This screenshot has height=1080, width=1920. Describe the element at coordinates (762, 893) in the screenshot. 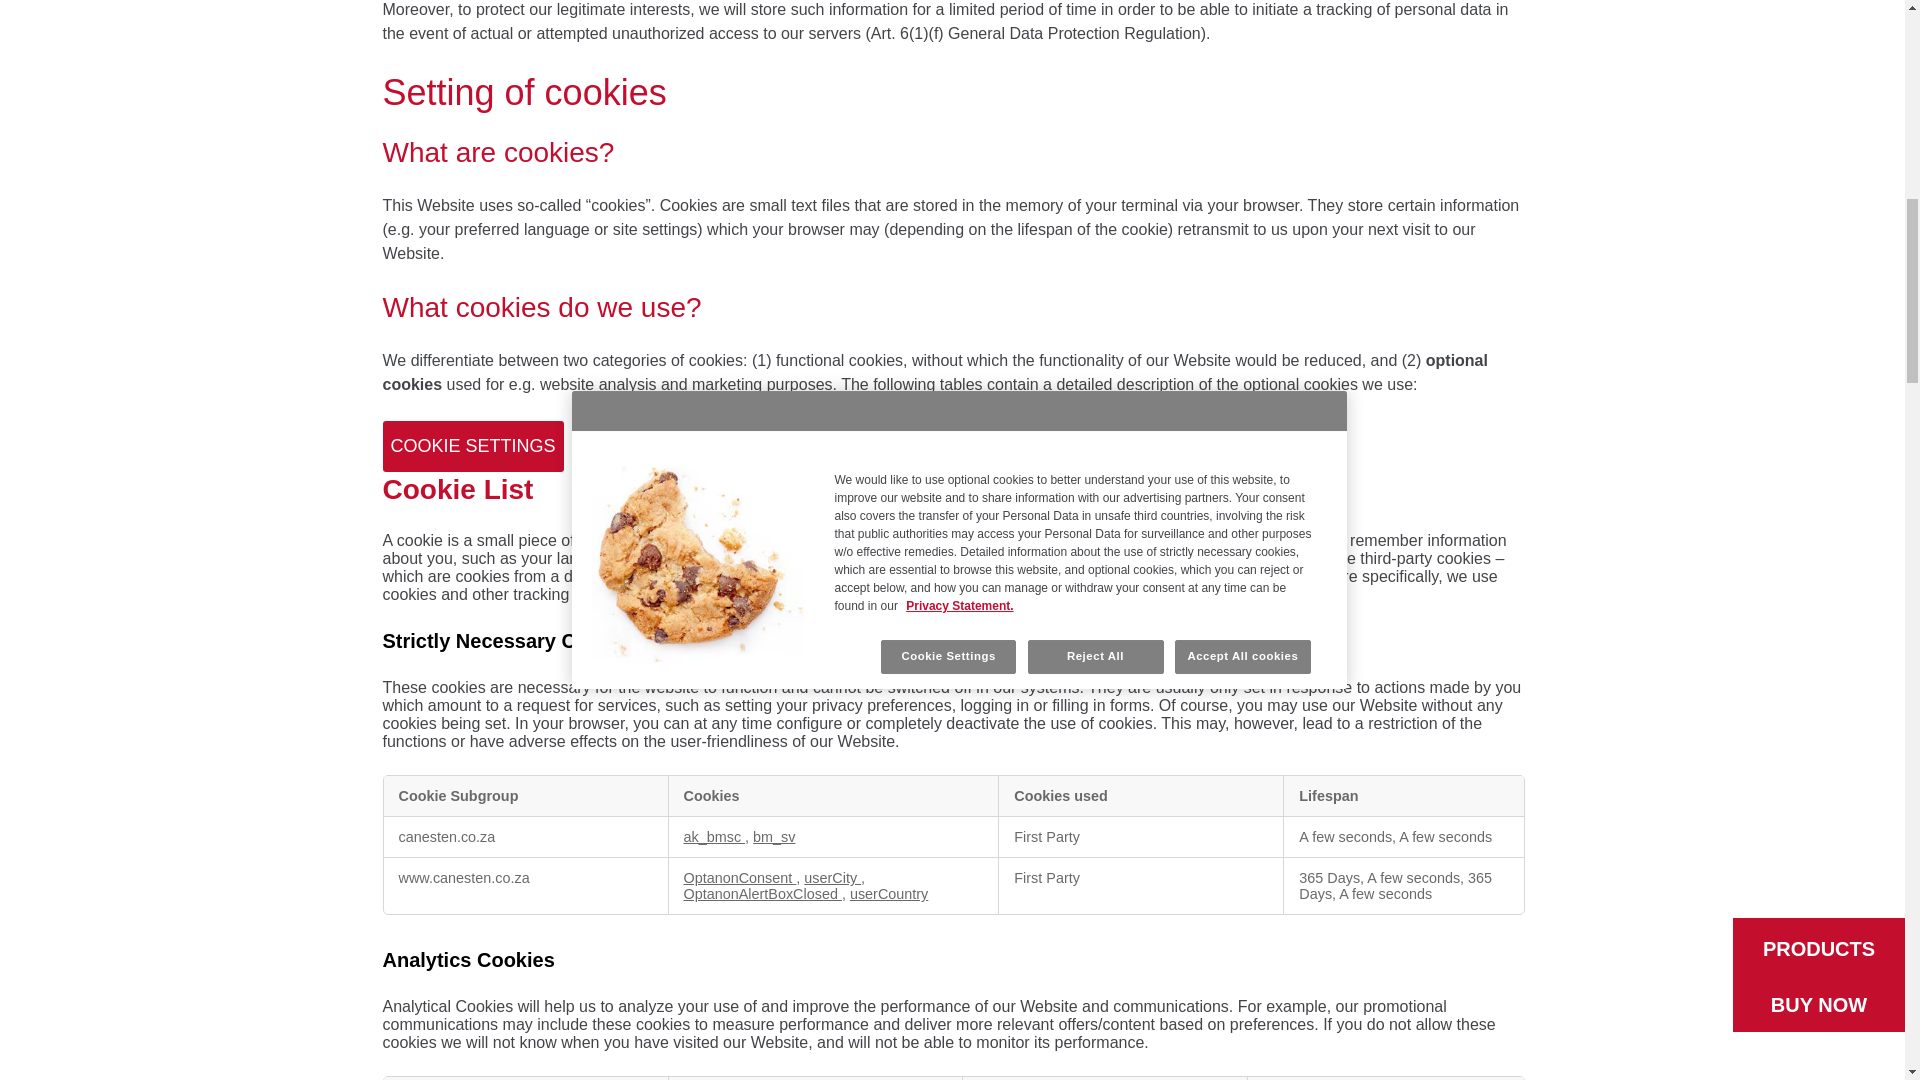

I see `OptanonAlertBoxClosed` at that location.